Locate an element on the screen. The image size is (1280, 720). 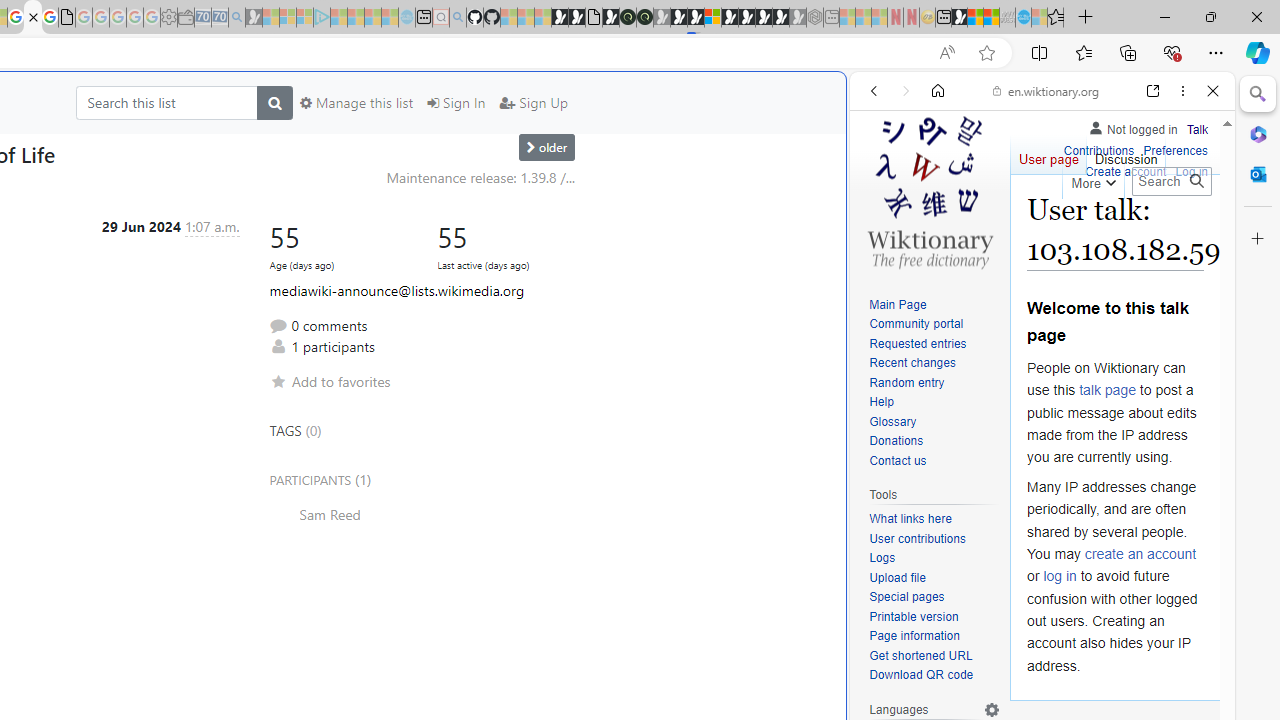
Discussion is located at coordinates (1126, 154).